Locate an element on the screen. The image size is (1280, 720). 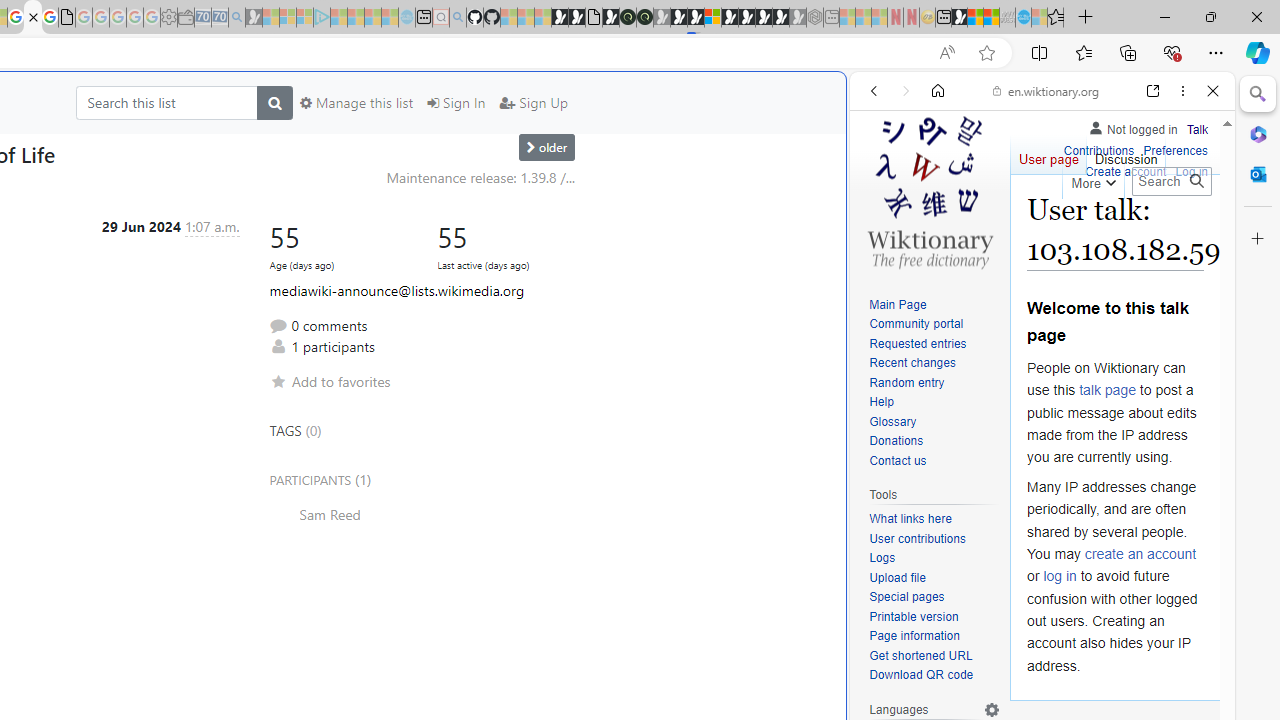
Discussion is located at coordinates (1126, 154).